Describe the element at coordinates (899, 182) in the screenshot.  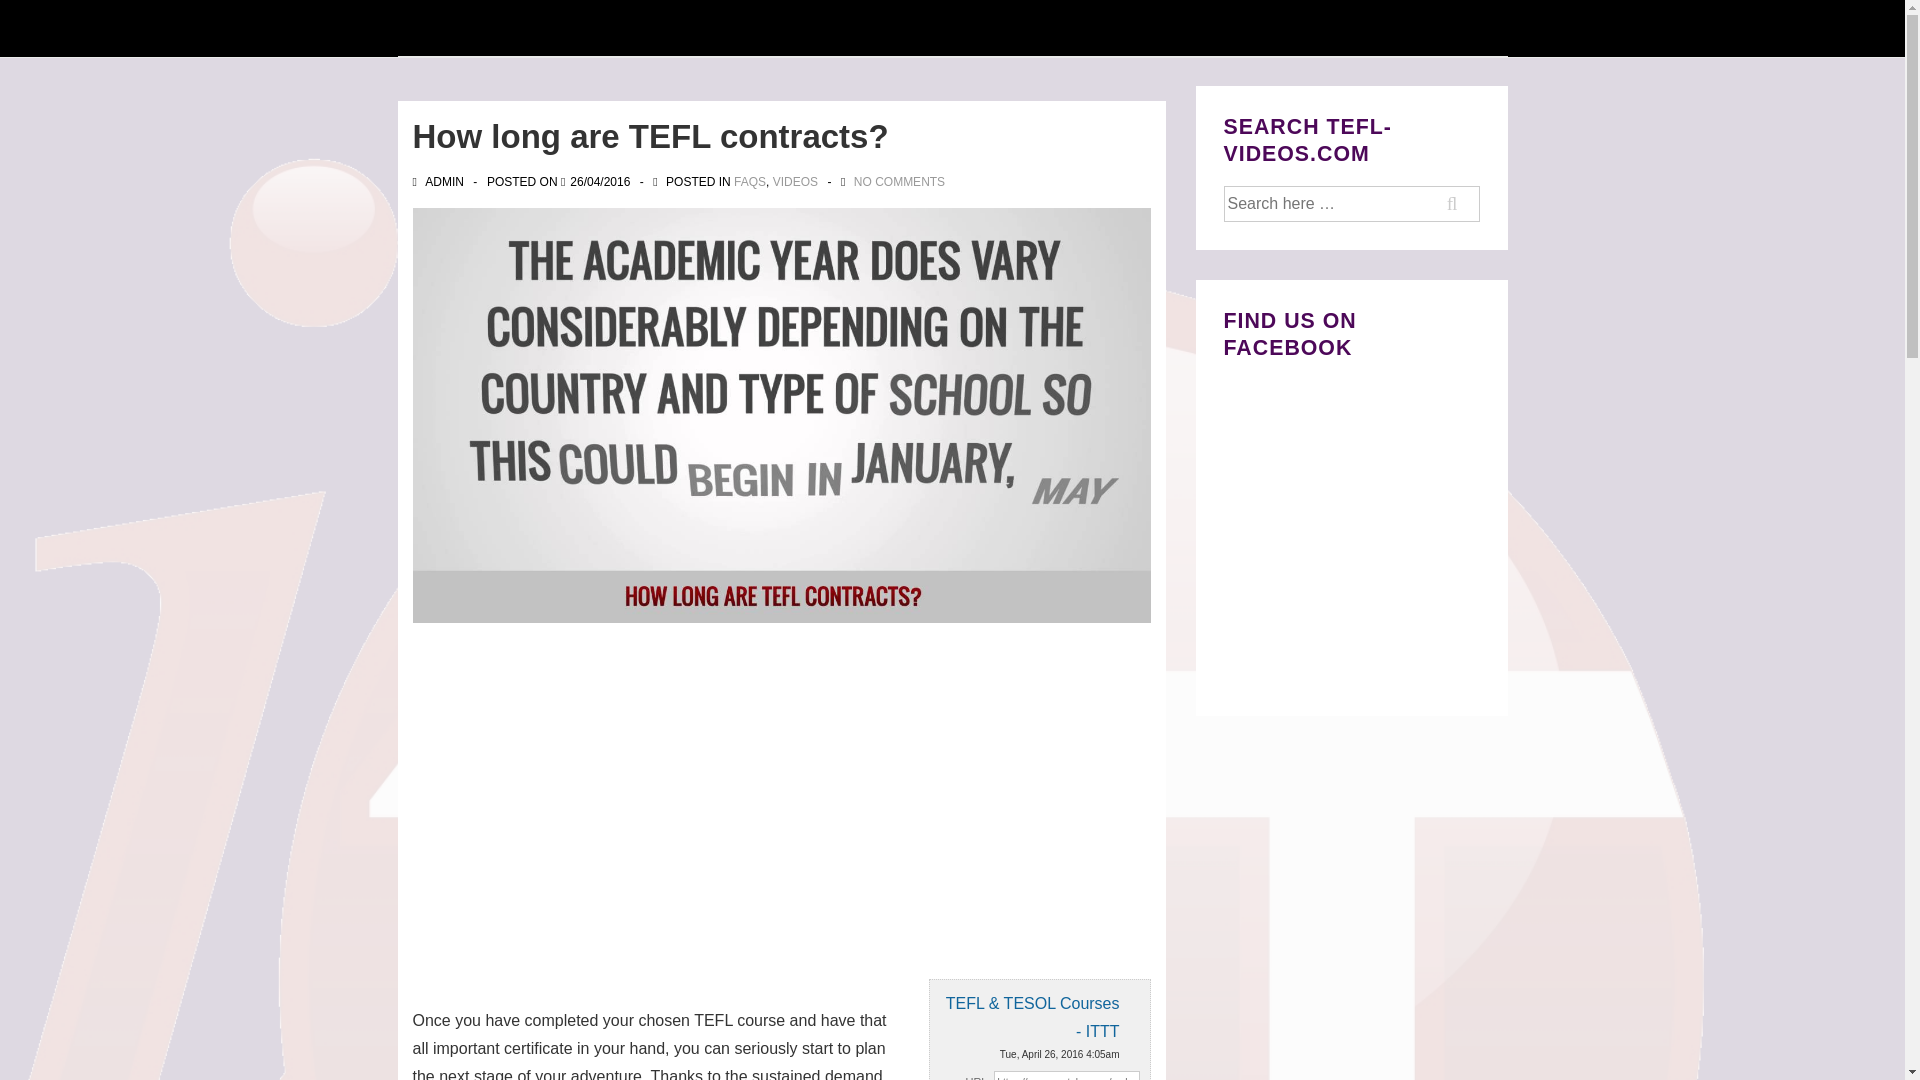
I see `NO COMMENTS` at that location.